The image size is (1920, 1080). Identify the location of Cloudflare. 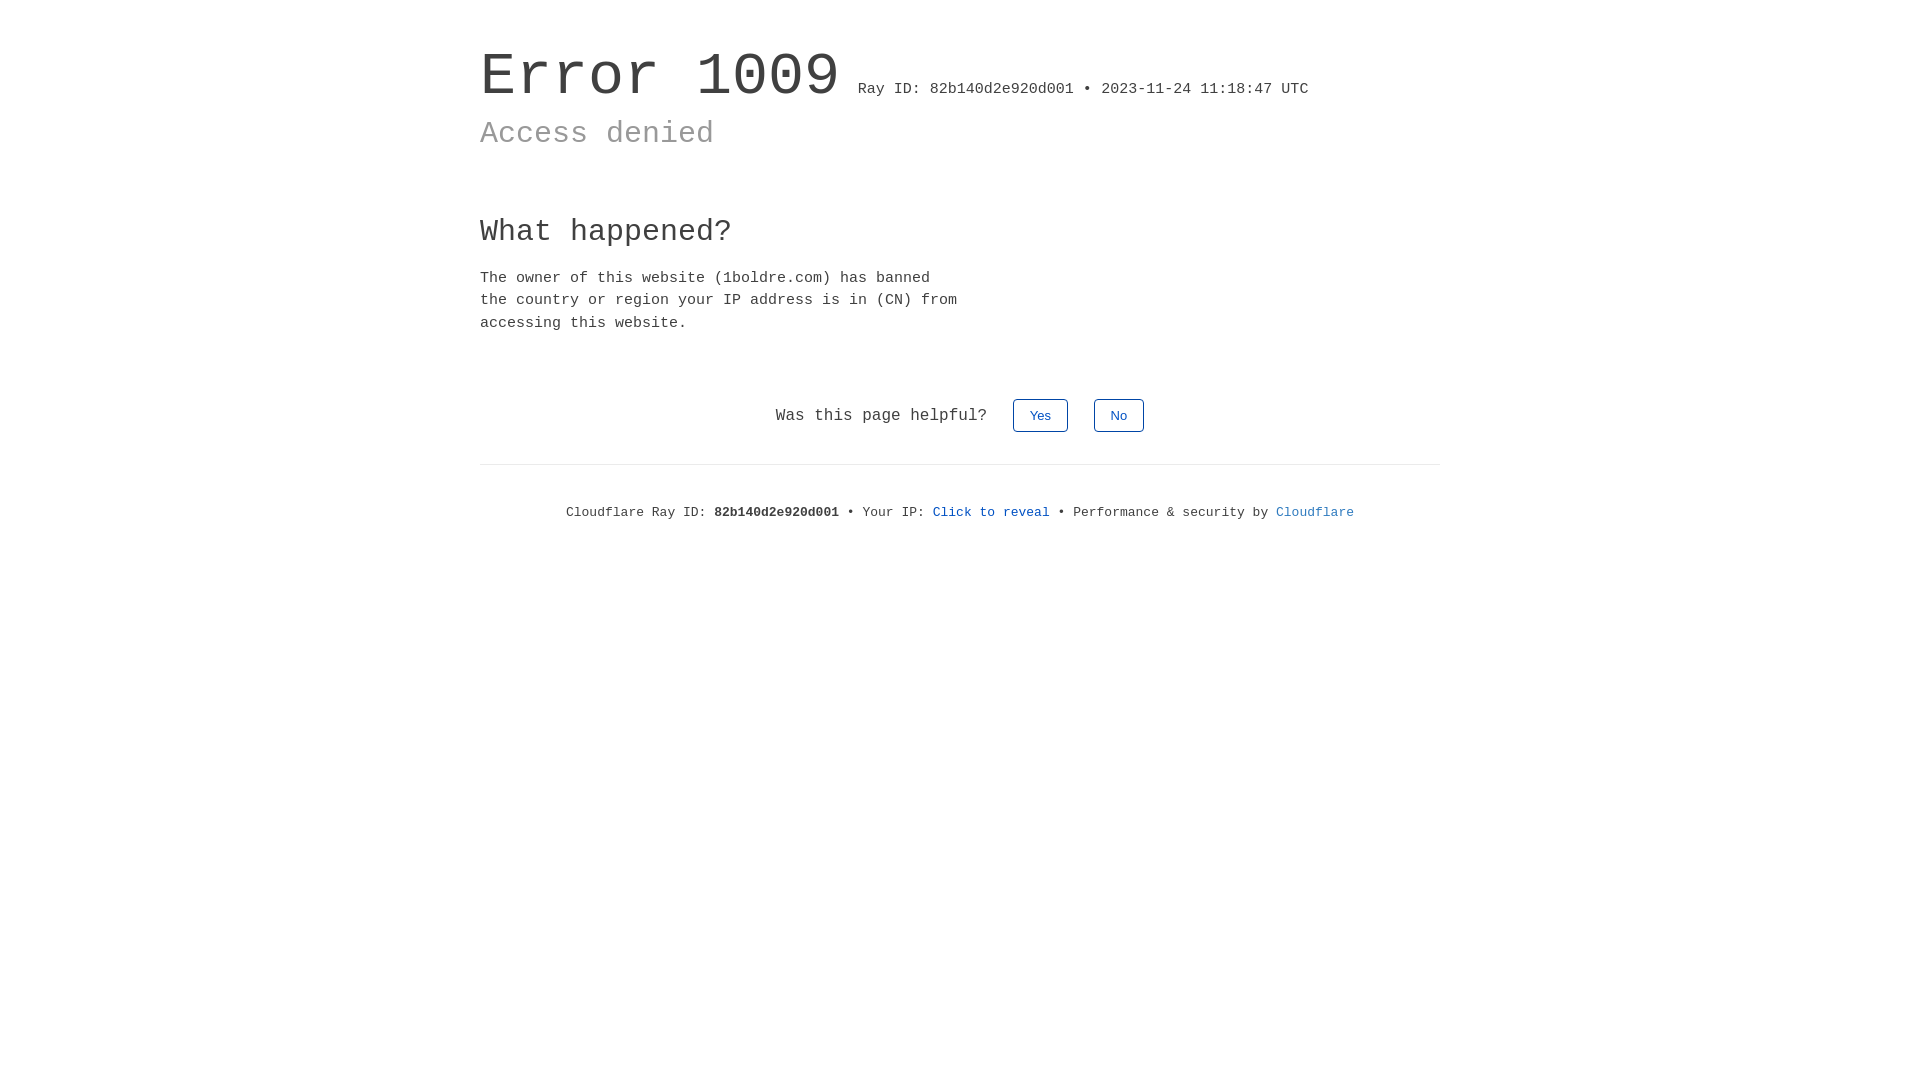
(1315, 512).